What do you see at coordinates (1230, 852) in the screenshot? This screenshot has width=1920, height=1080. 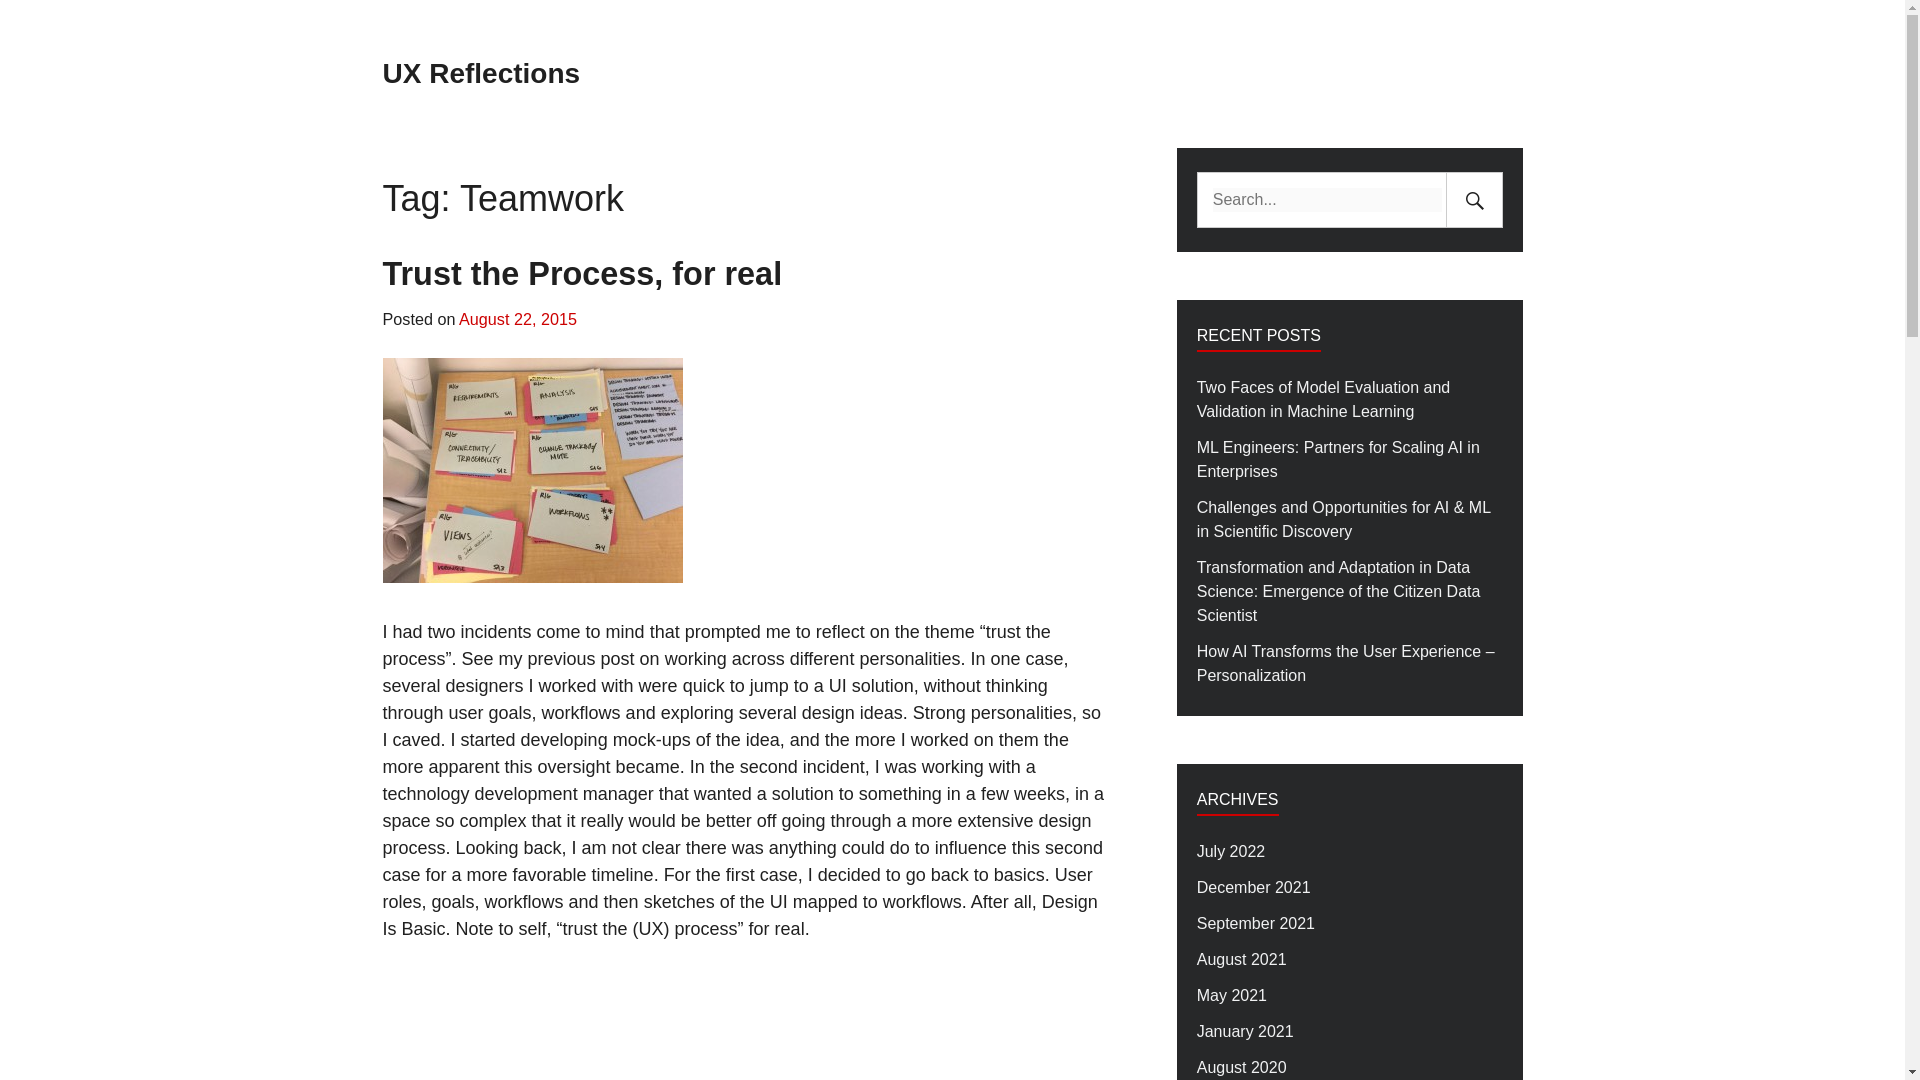 I see `July 2022` at bounding box center [1230, 852].